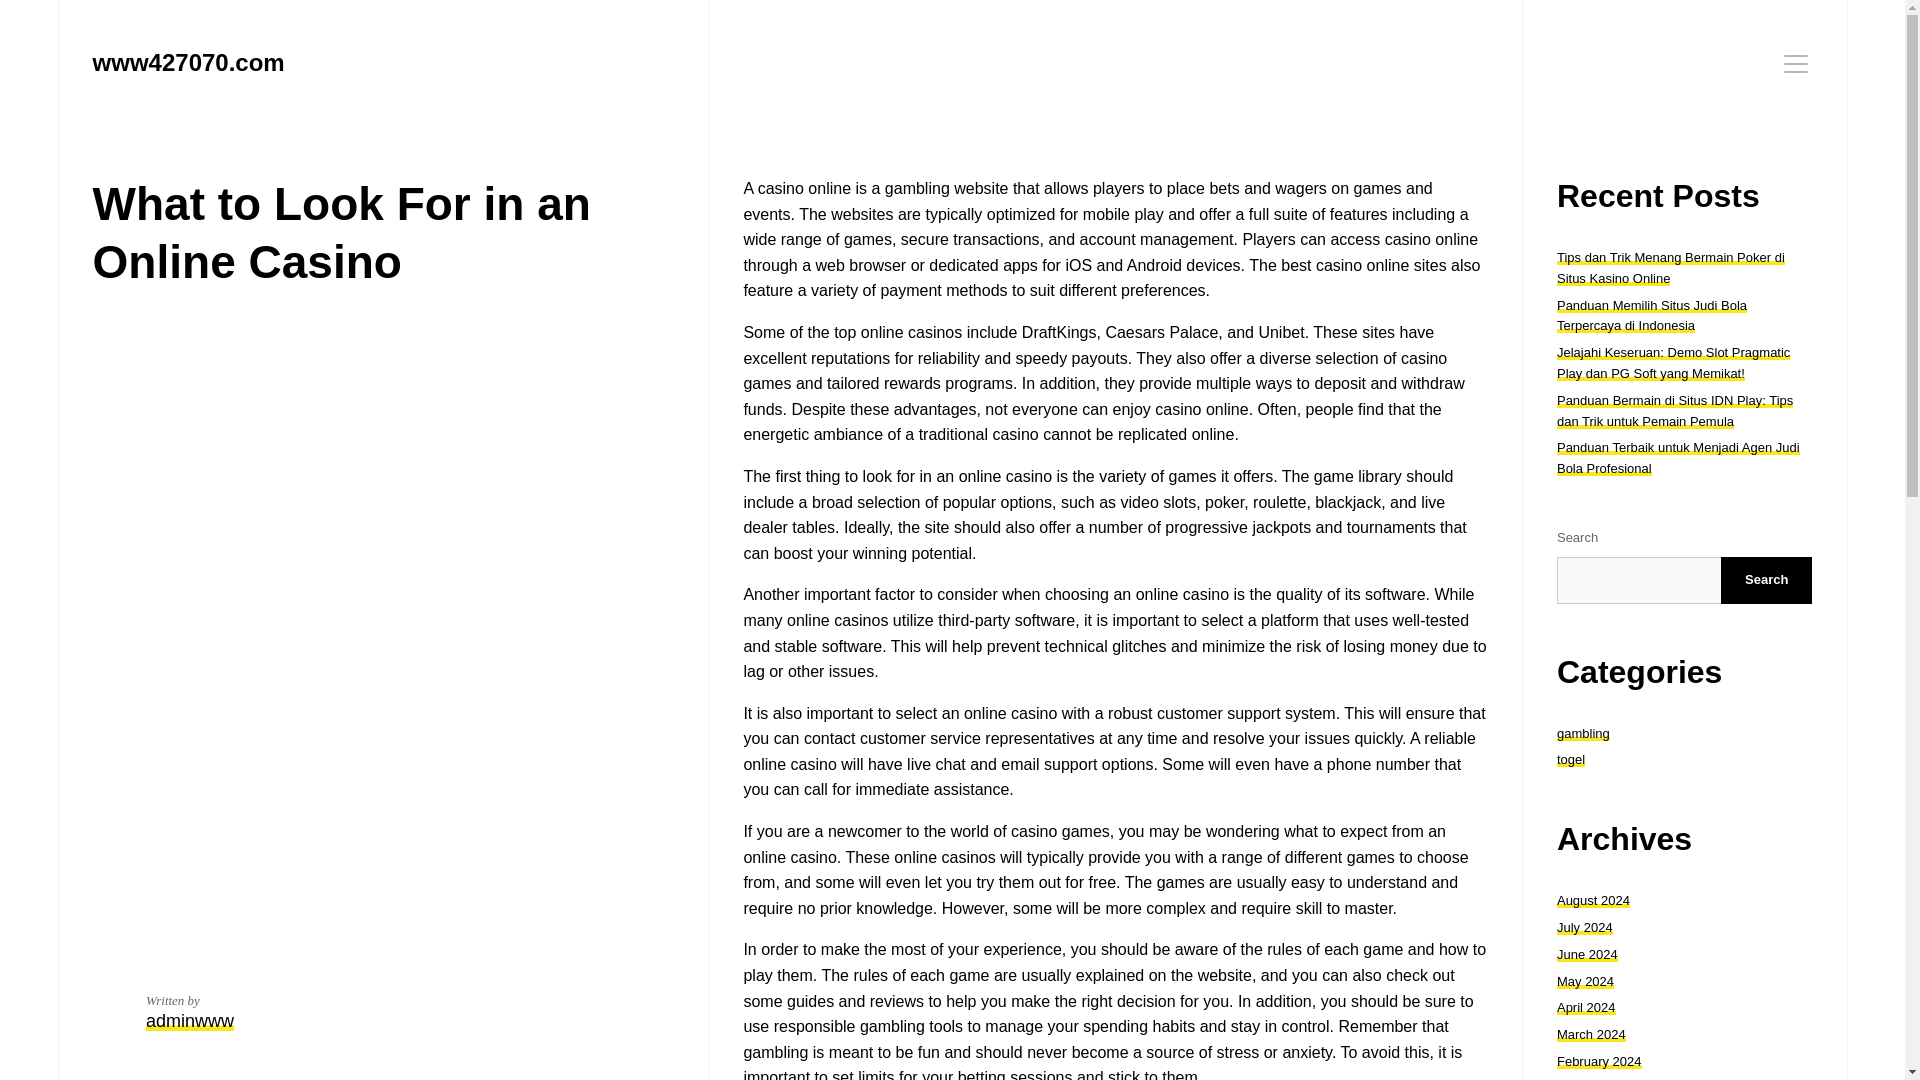 This screenshot has height=1080, width=1920. What do you see at coordinates (1586, 1008) in the screenshot?
I see `April 2024` at bounding box center [1586, 1008].